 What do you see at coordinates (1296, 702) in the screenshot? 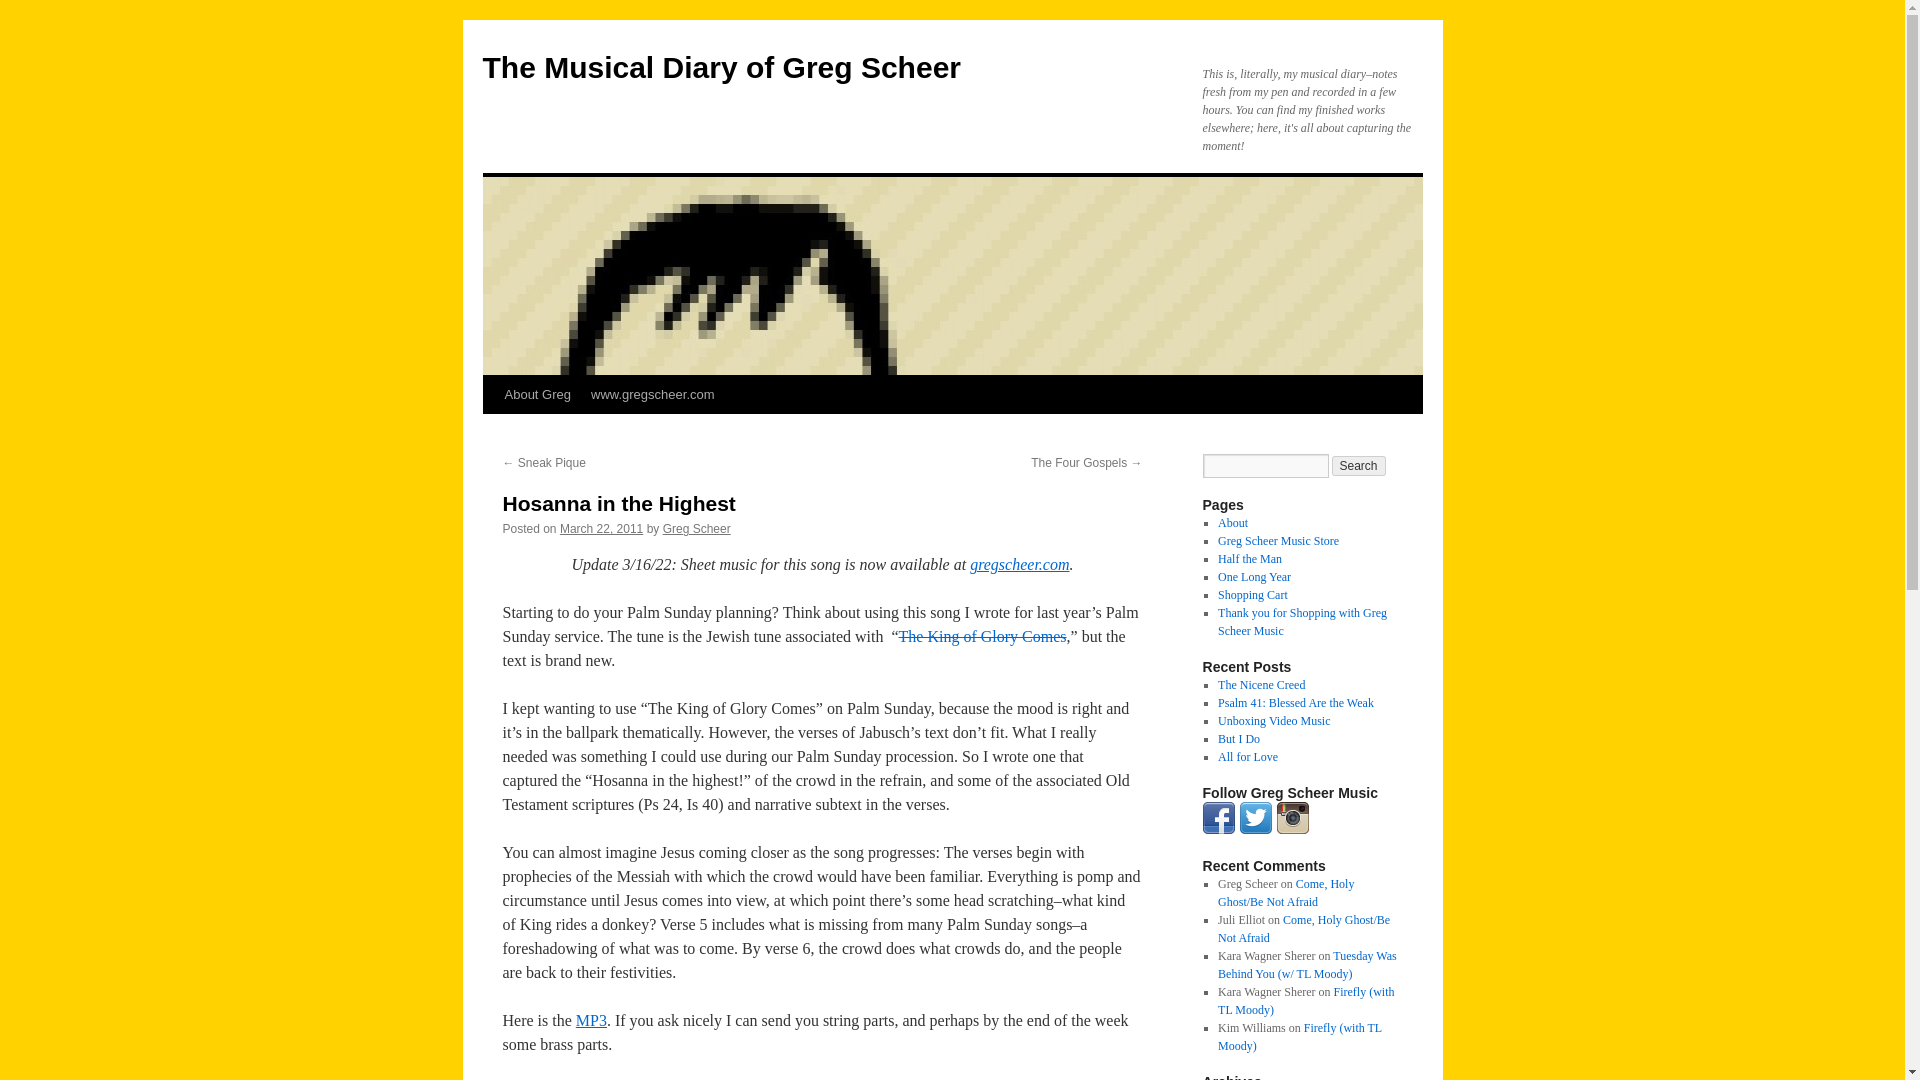
I see `Psalm 41: Blessed Are the Weak` at bounding box center [1296, 702].